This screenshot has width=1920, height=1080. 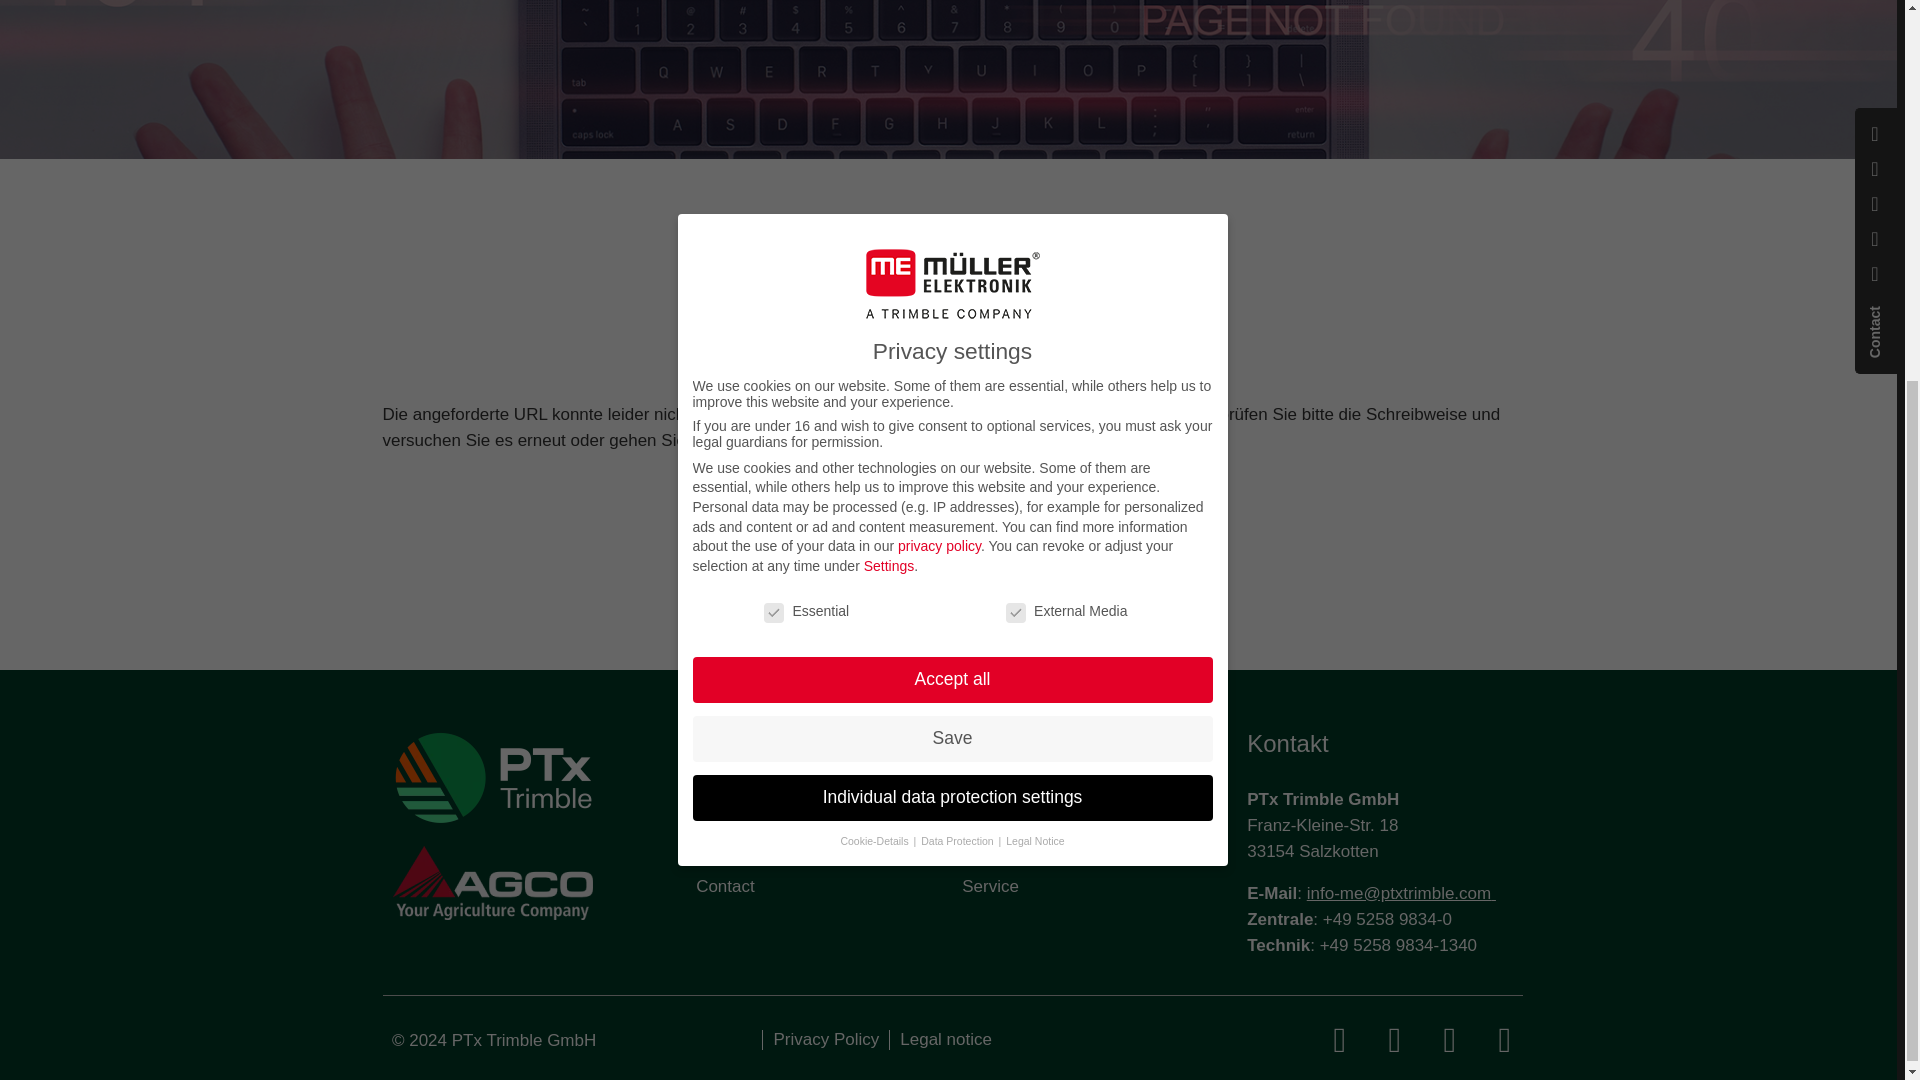 What do you see at coordinates (491, 882) in the screenshot?
I see `AGCO-Red-White` at bounding box center [491, 882].